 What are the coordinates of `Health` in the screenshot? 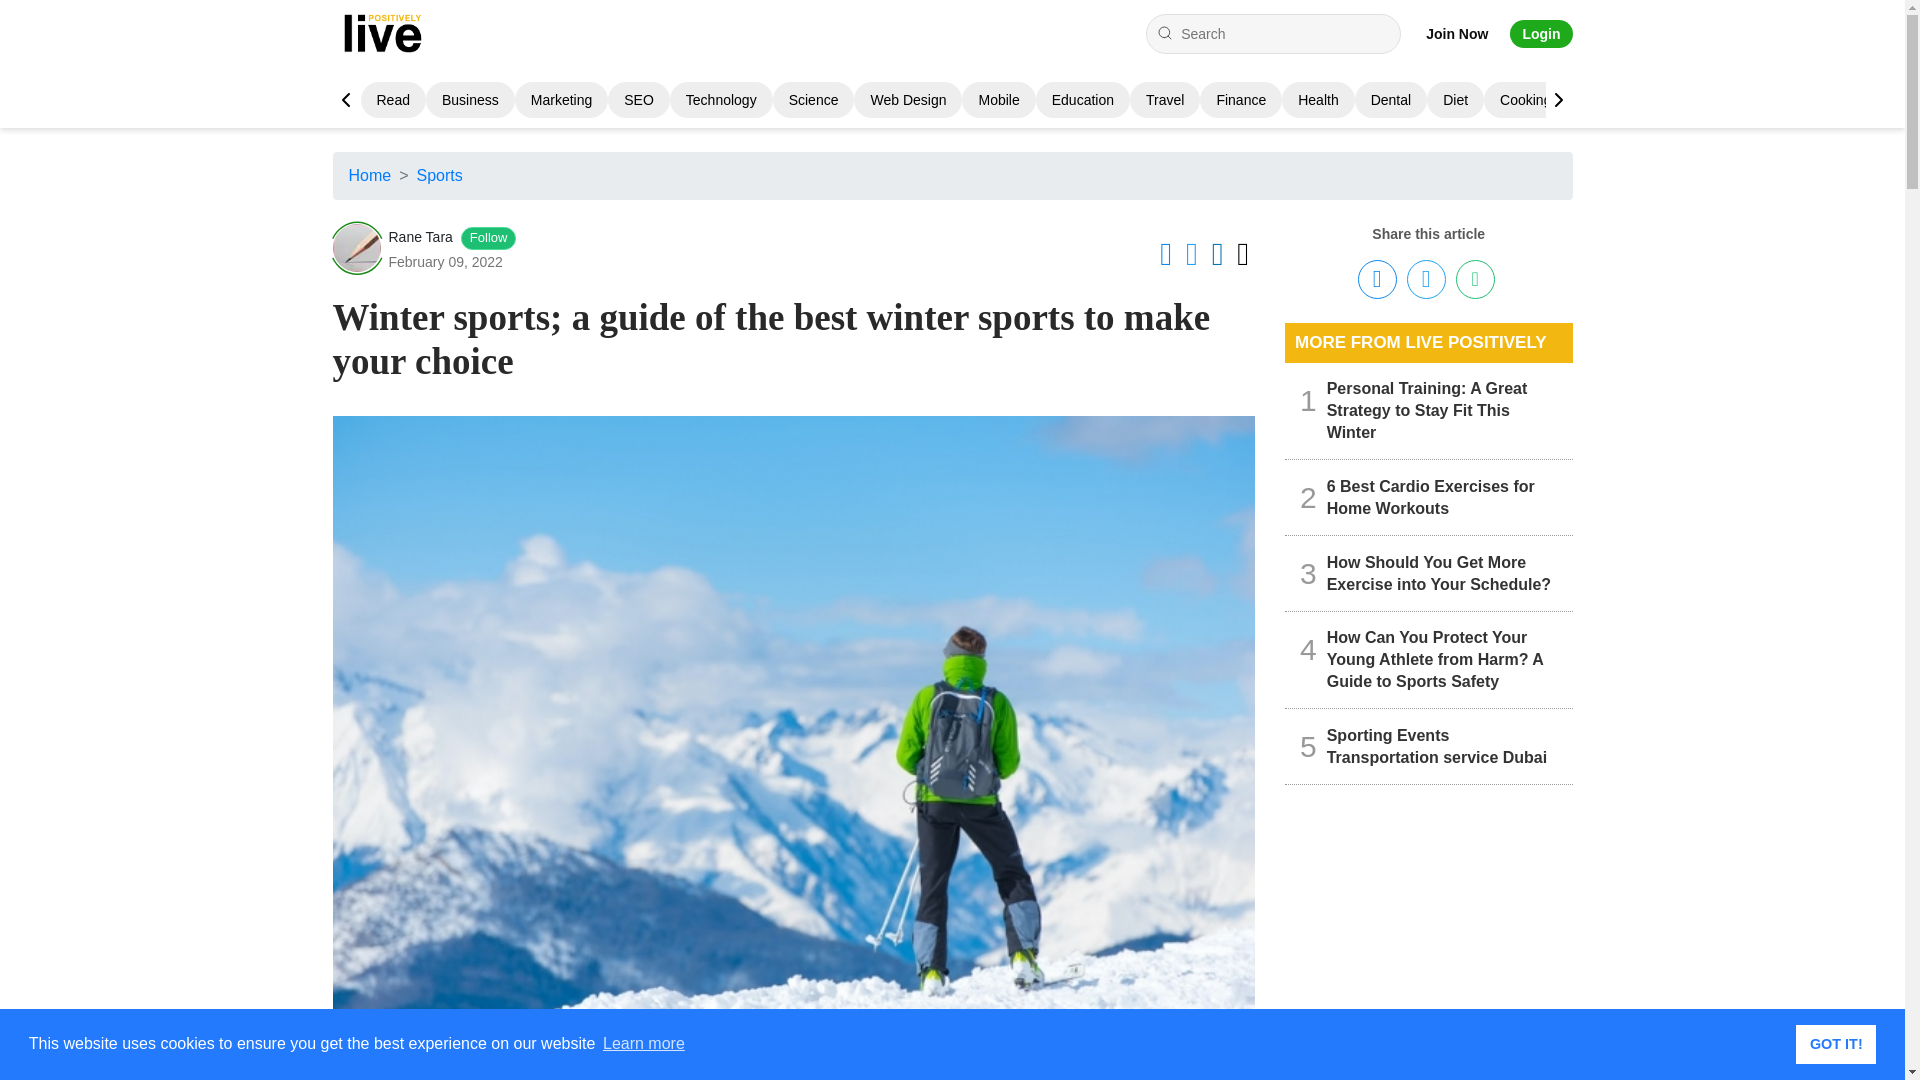 It's located at (1318, 100).